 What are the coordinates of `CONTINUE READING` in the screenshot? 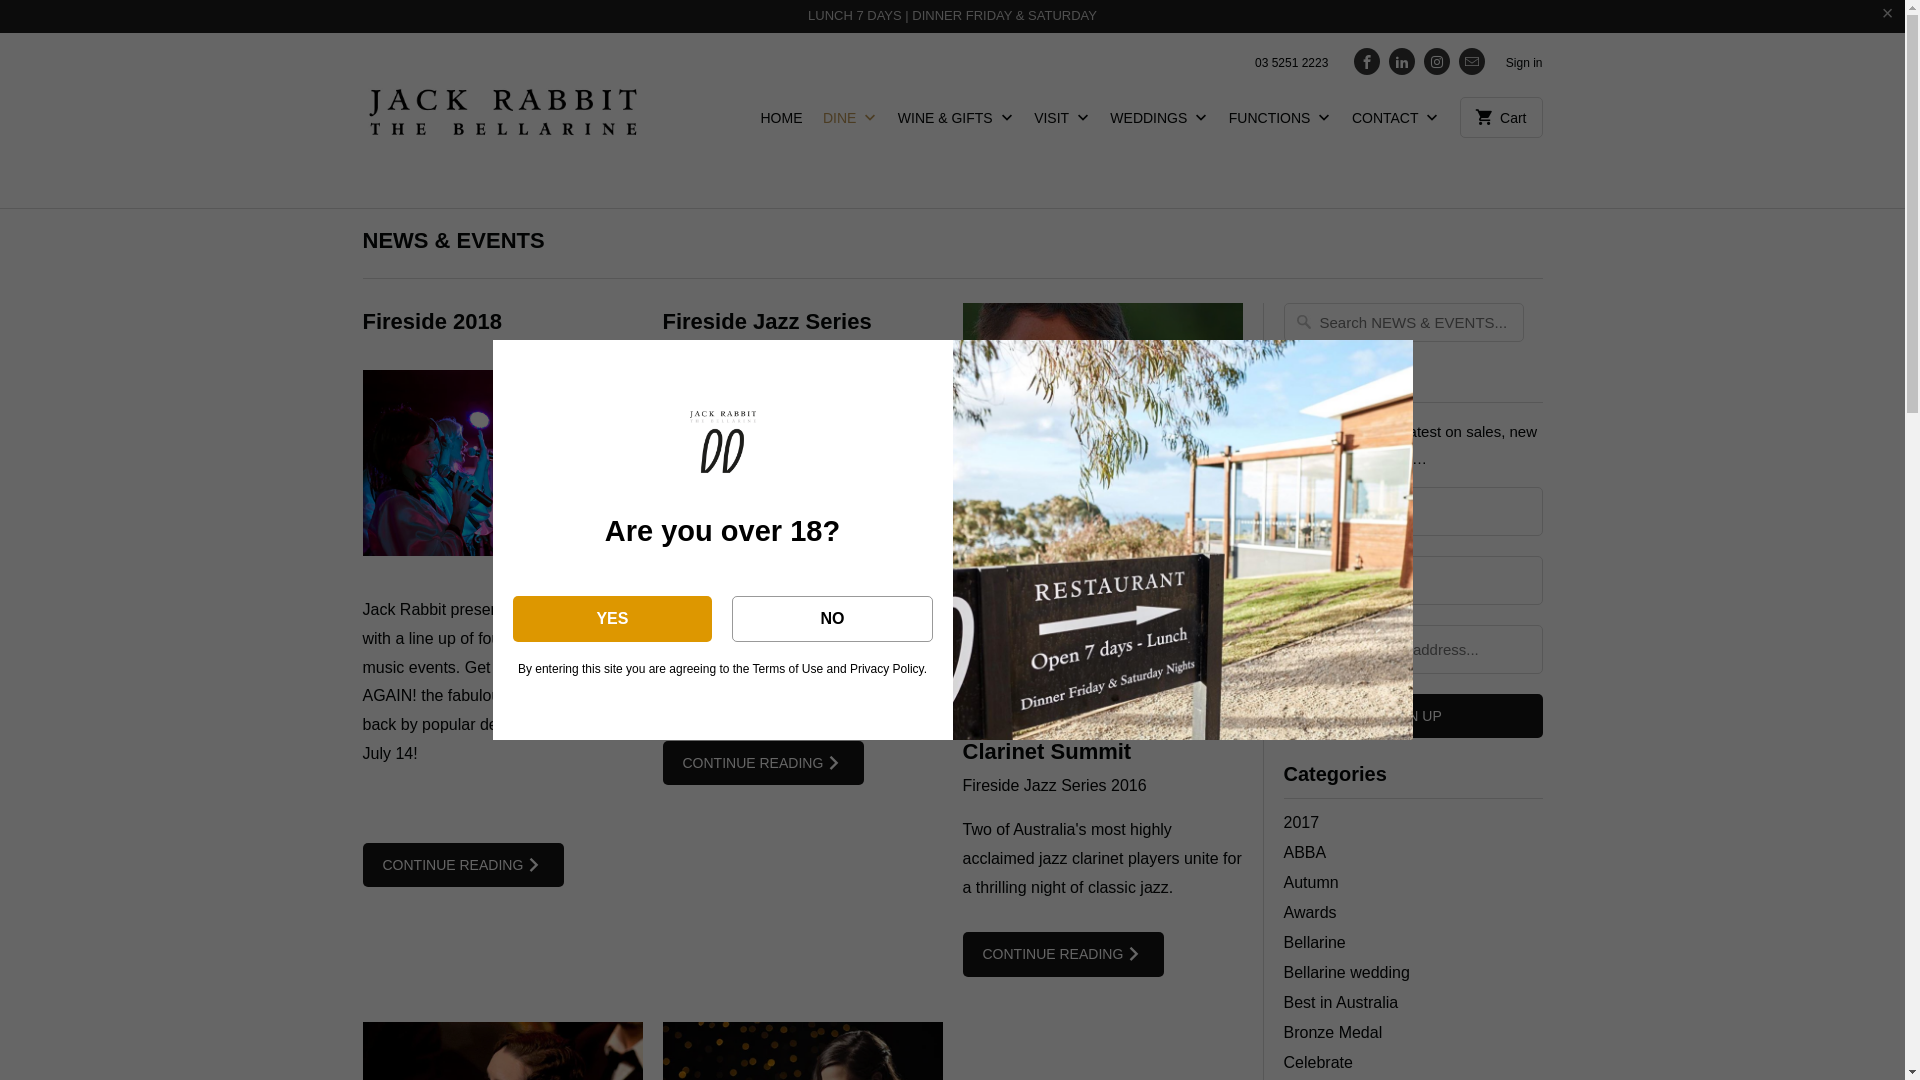 It's located at (463, 866).